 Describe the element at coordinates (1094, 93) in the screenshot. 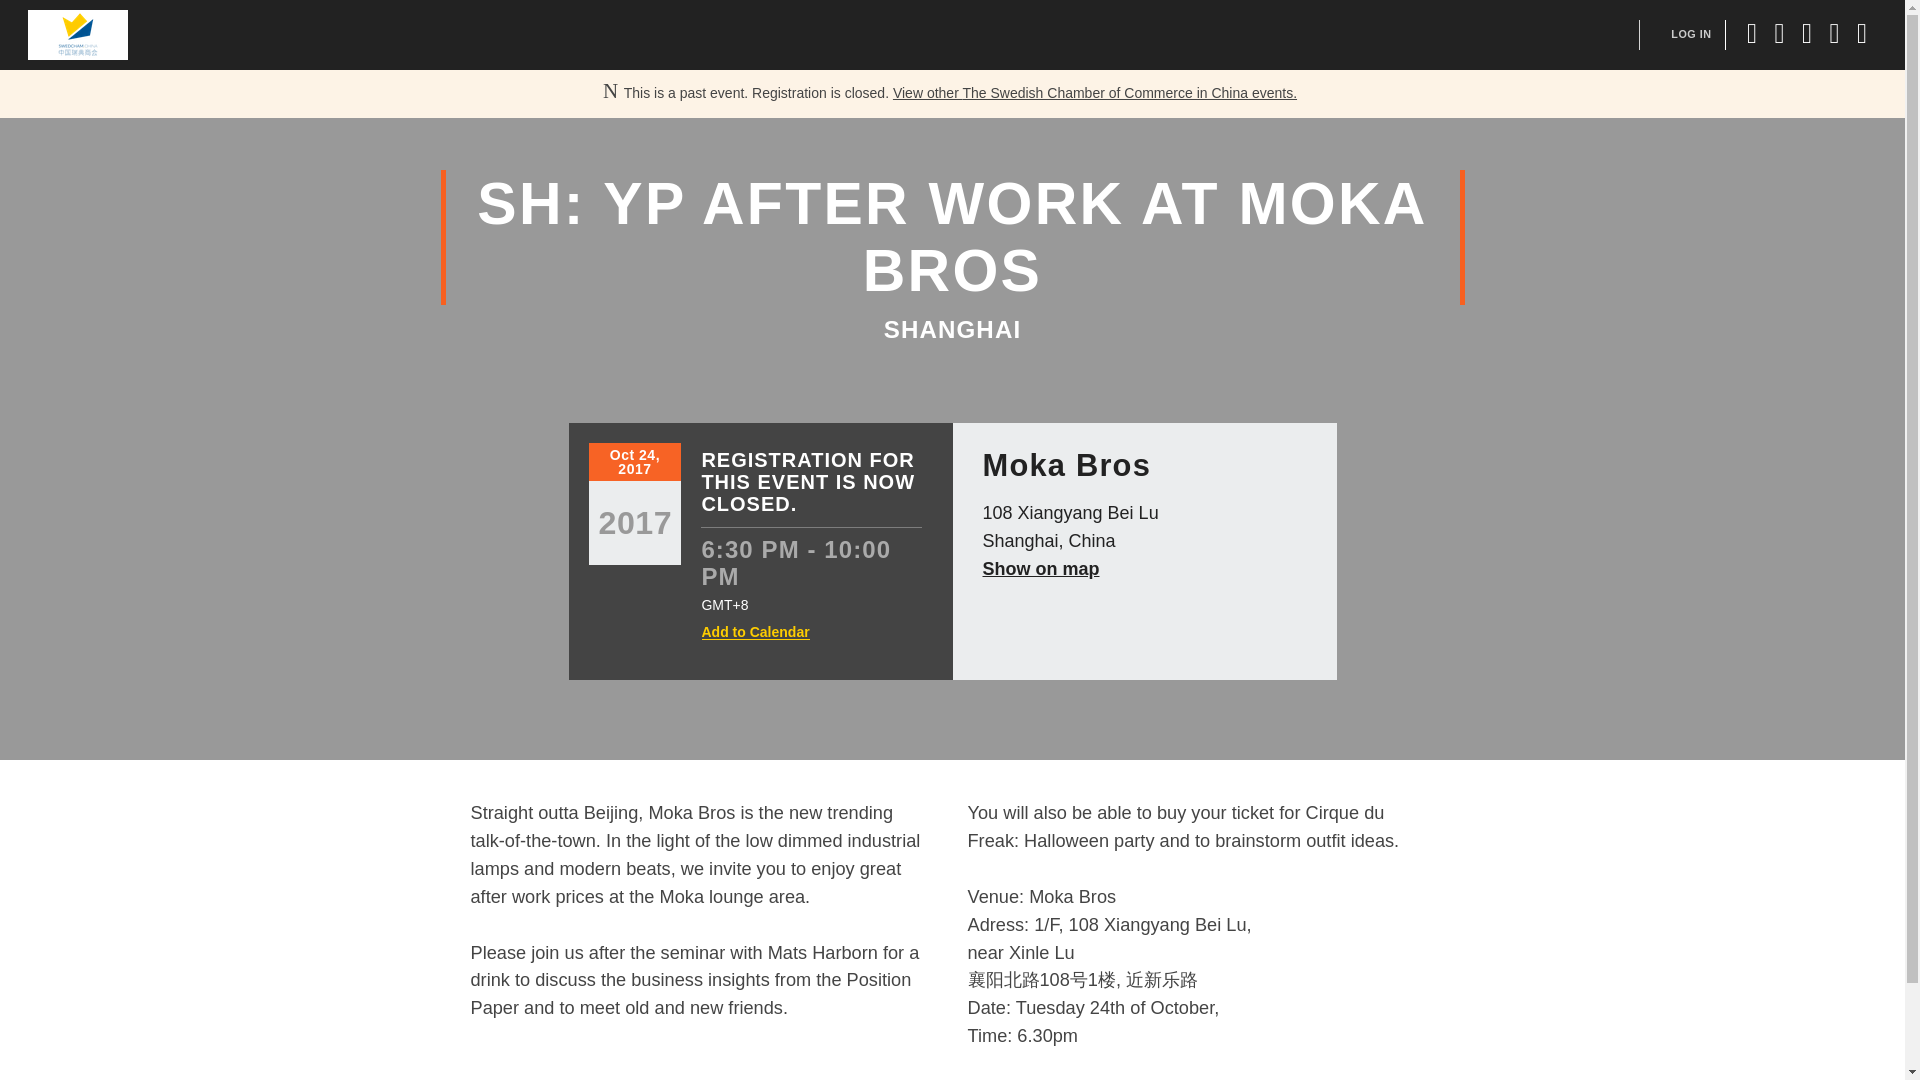

I see `View other The Swedish Chamber of Commerce in China events.` at that location.